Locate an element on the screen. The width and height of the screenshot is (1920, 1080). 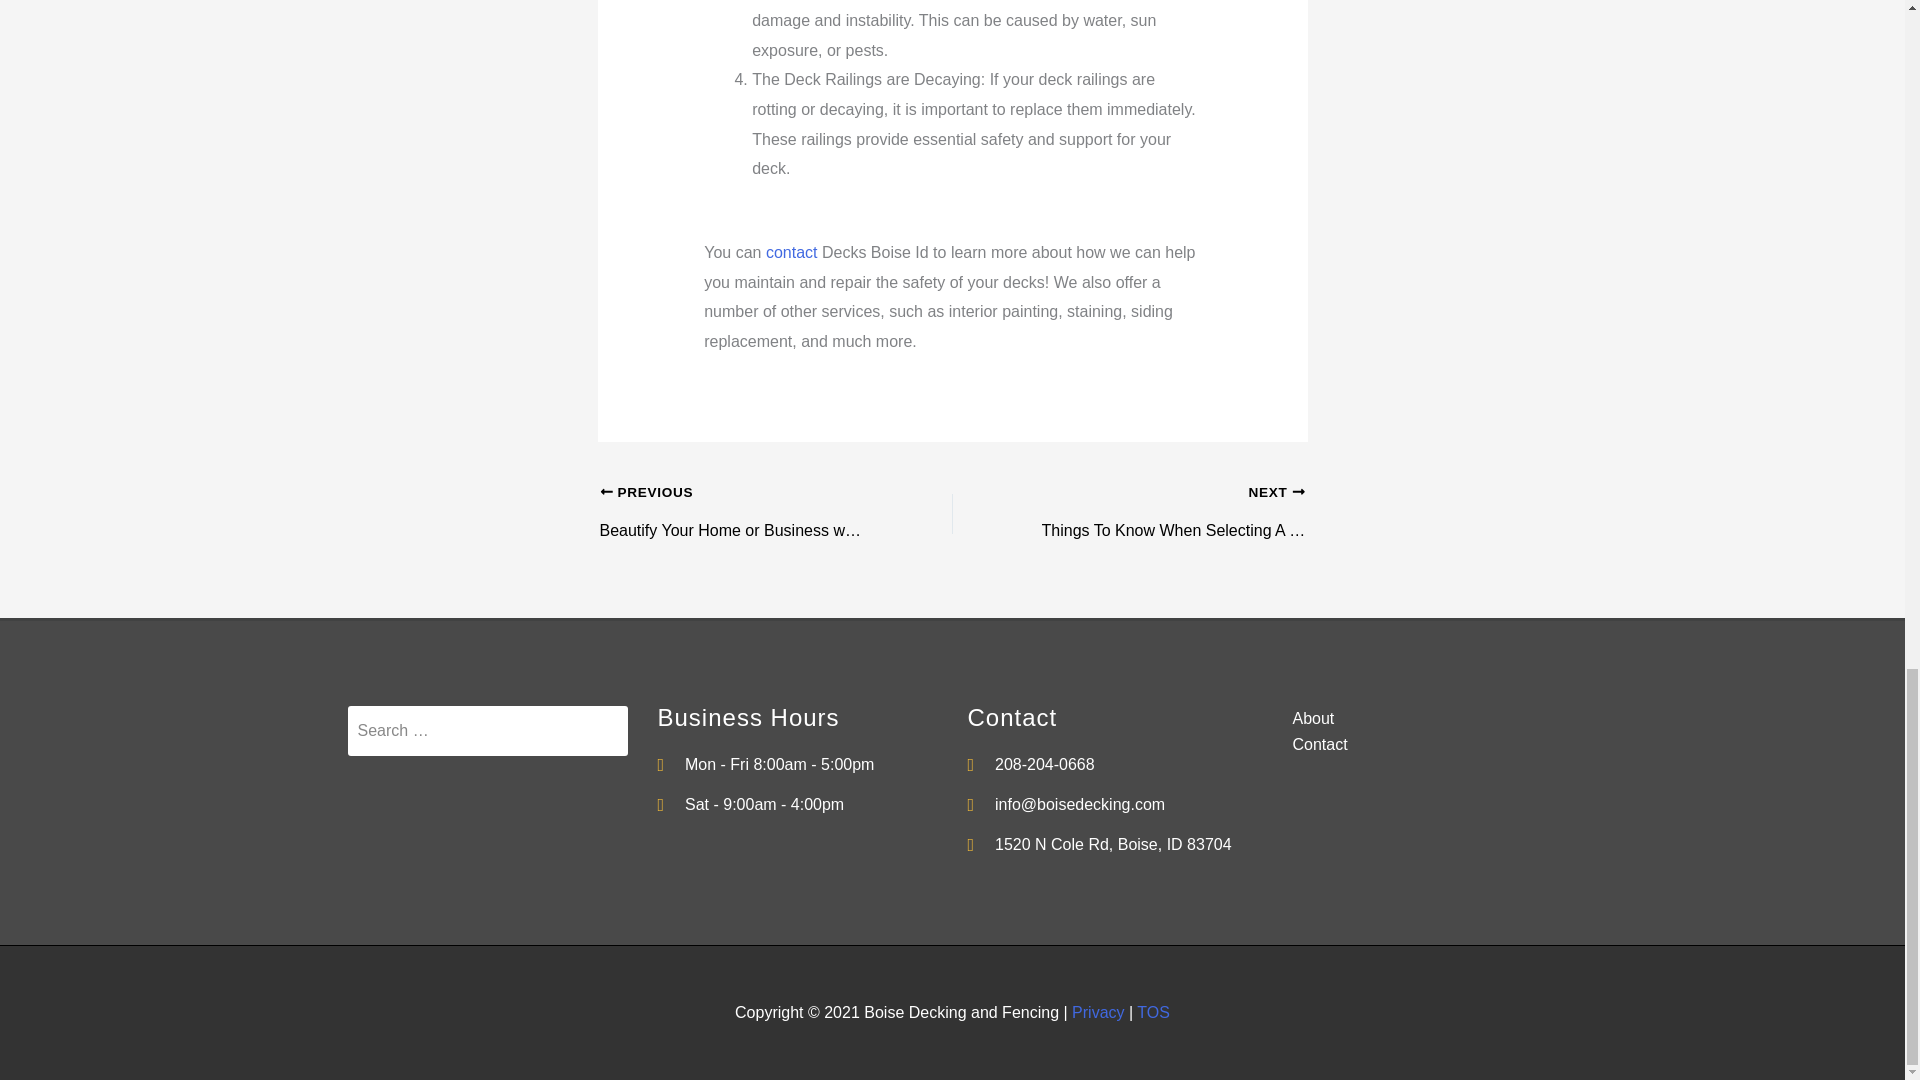
contact is located at coordinates (792, 252).